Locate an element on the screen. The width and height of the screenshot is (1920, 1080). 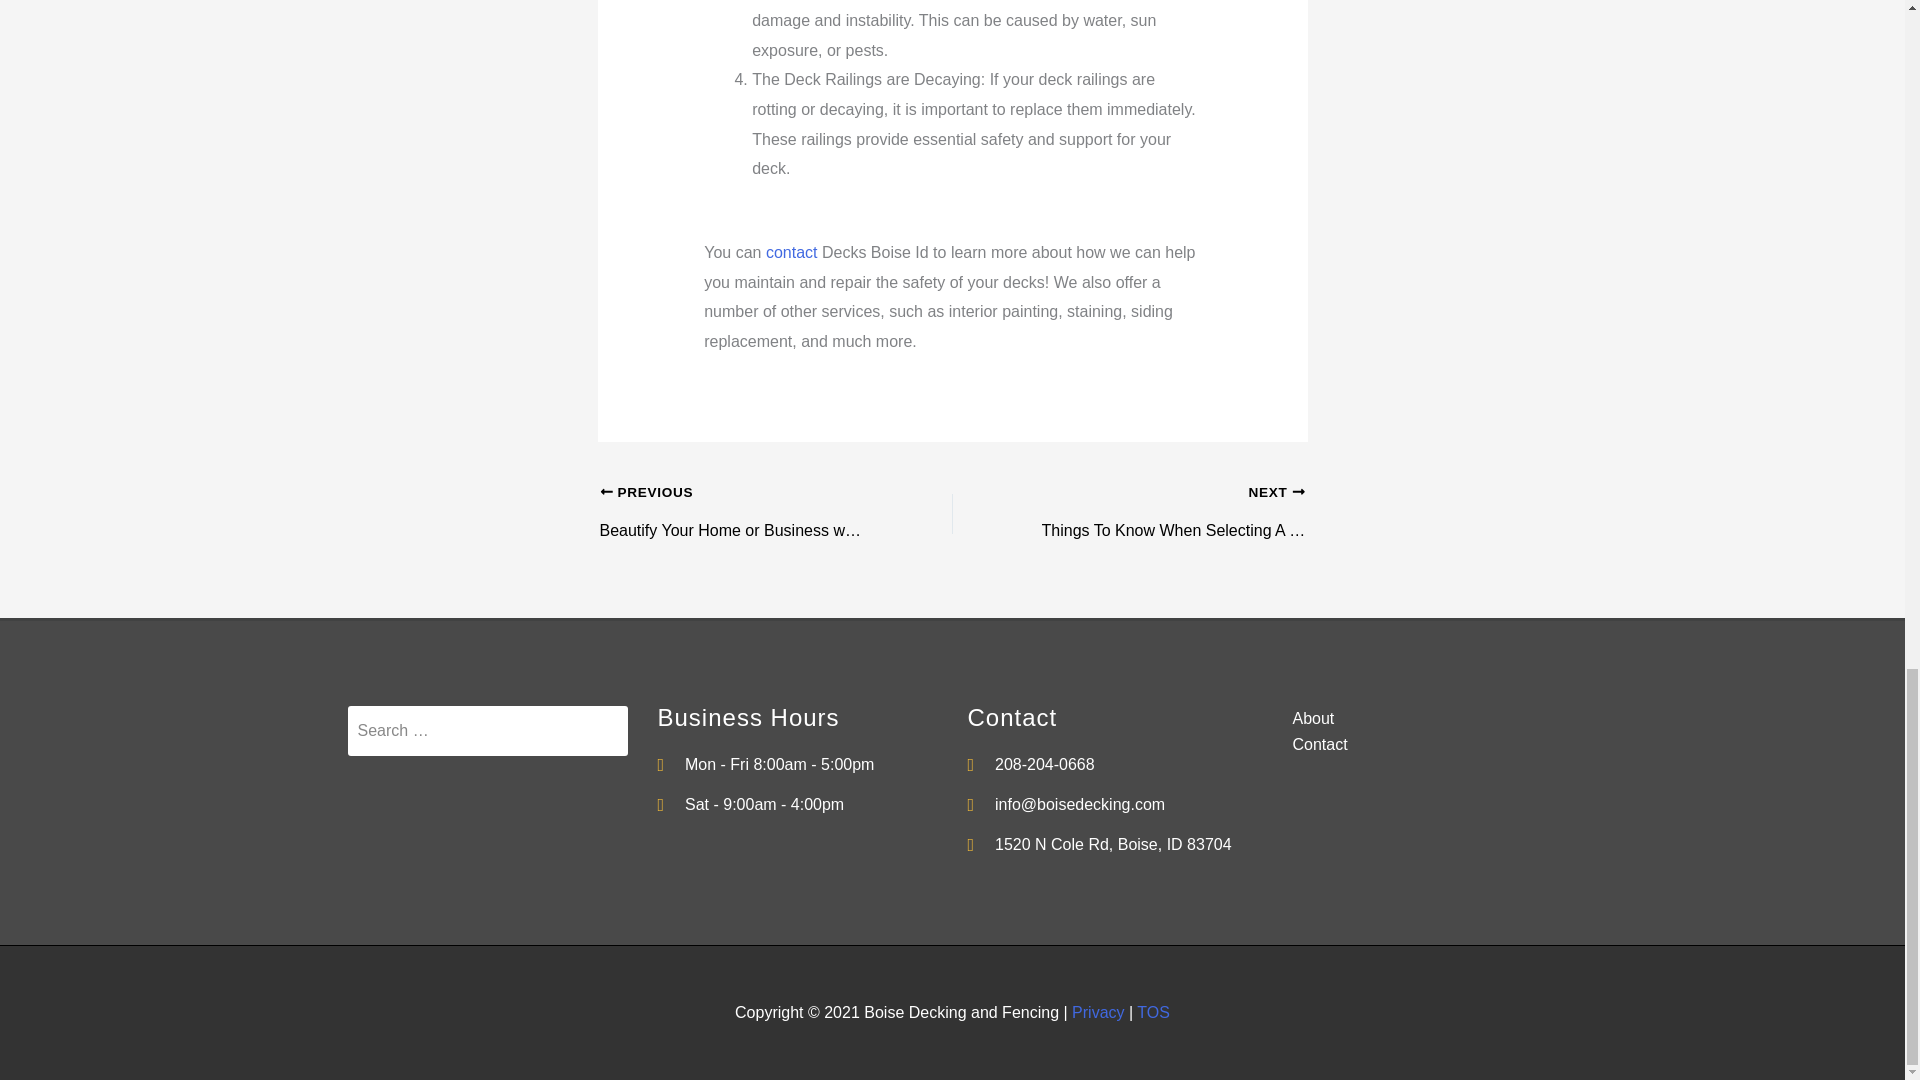
contact is located at coordinates (792, 252).